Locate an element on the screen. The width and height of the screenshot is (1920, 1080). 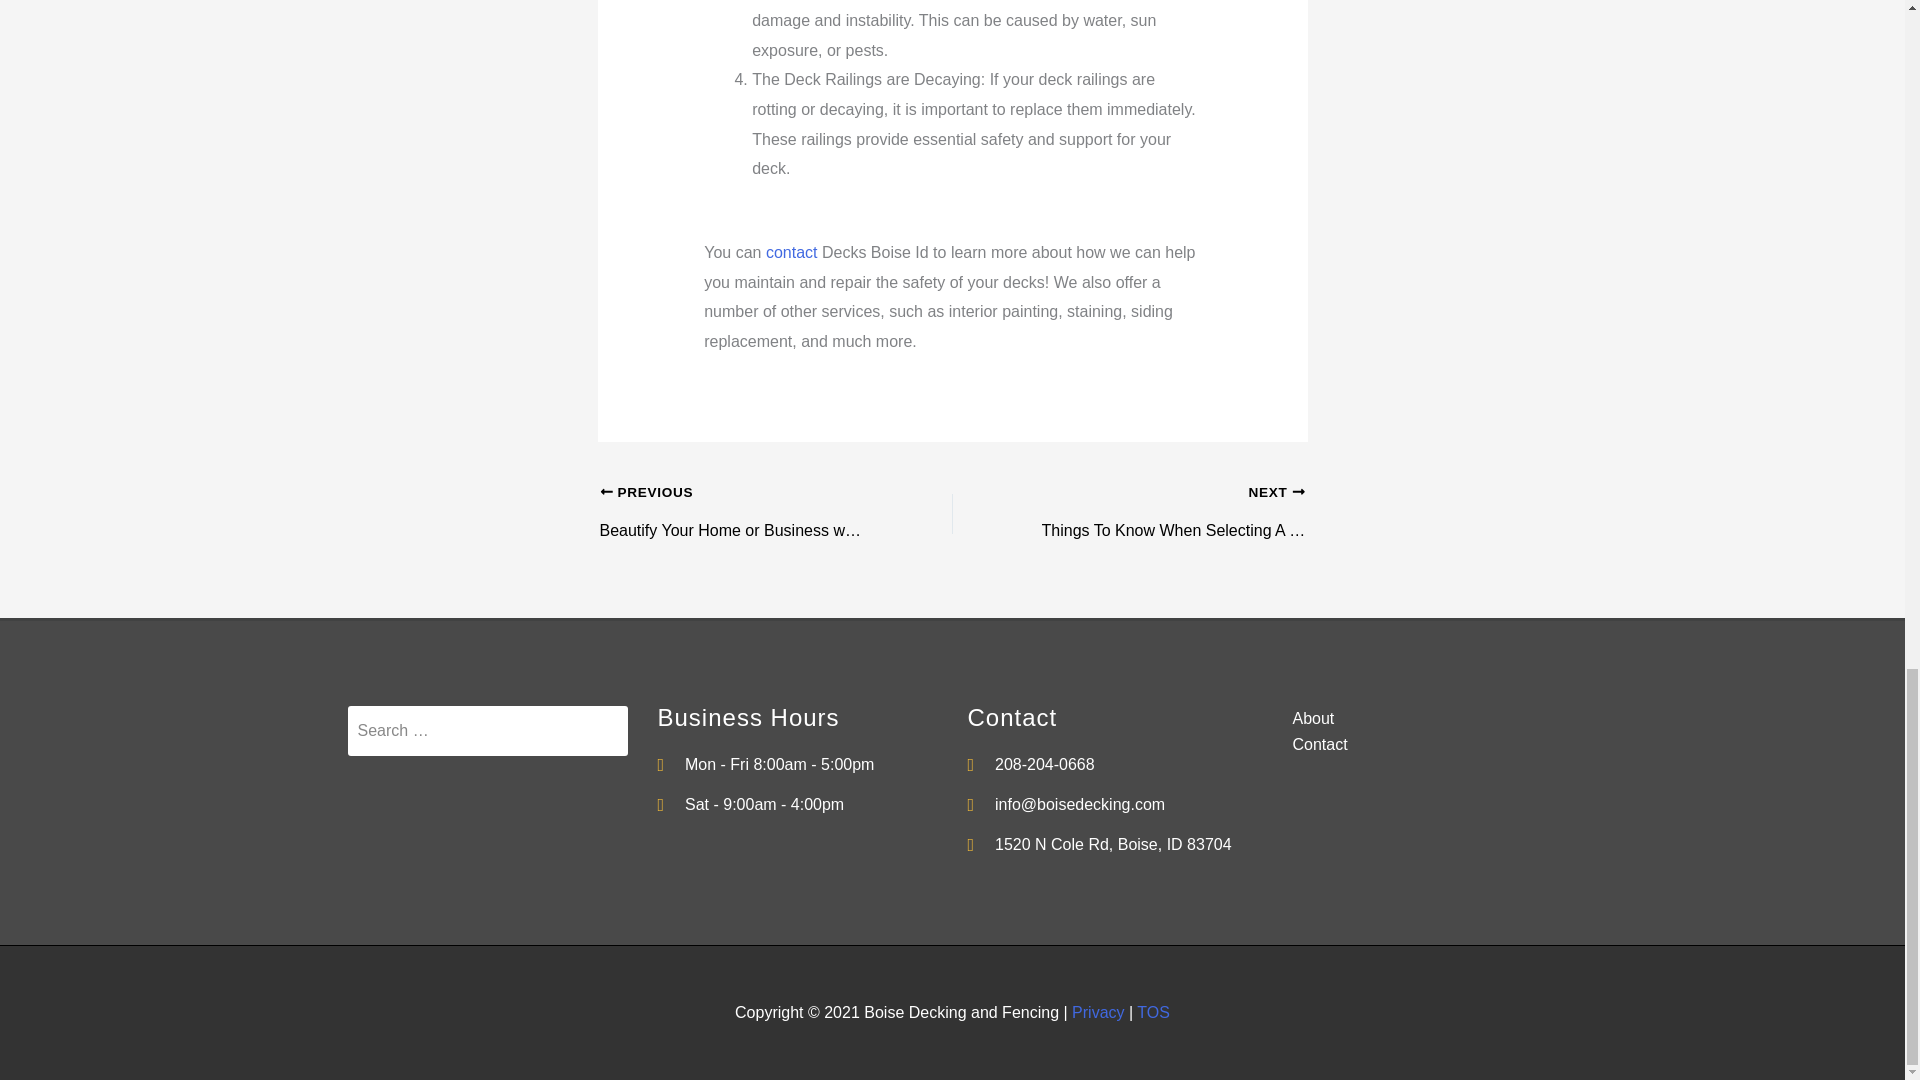
contact is located at coordinates (792, 252).